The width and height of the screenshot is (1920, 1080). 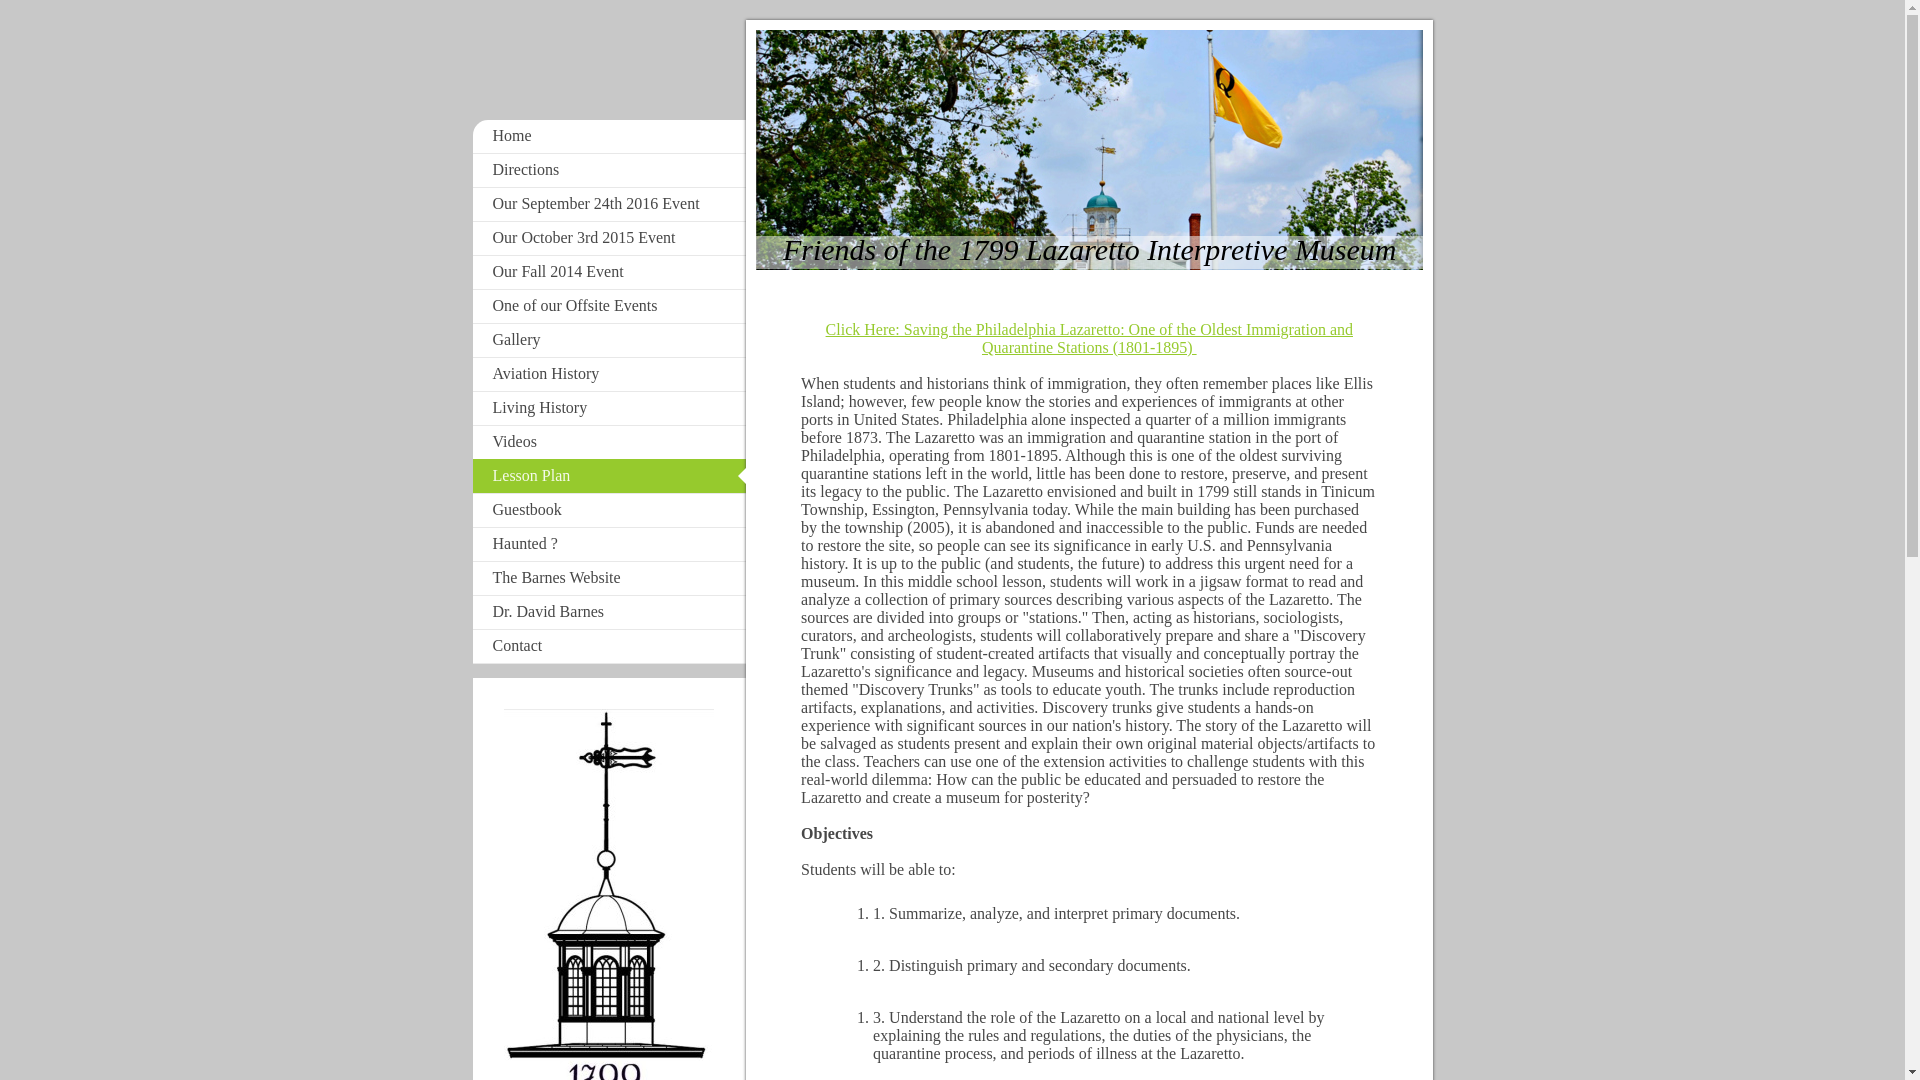 What do you see at coordinates (609, 136) in the screenshot?
I see `Home` at bounding box center [609, 136].